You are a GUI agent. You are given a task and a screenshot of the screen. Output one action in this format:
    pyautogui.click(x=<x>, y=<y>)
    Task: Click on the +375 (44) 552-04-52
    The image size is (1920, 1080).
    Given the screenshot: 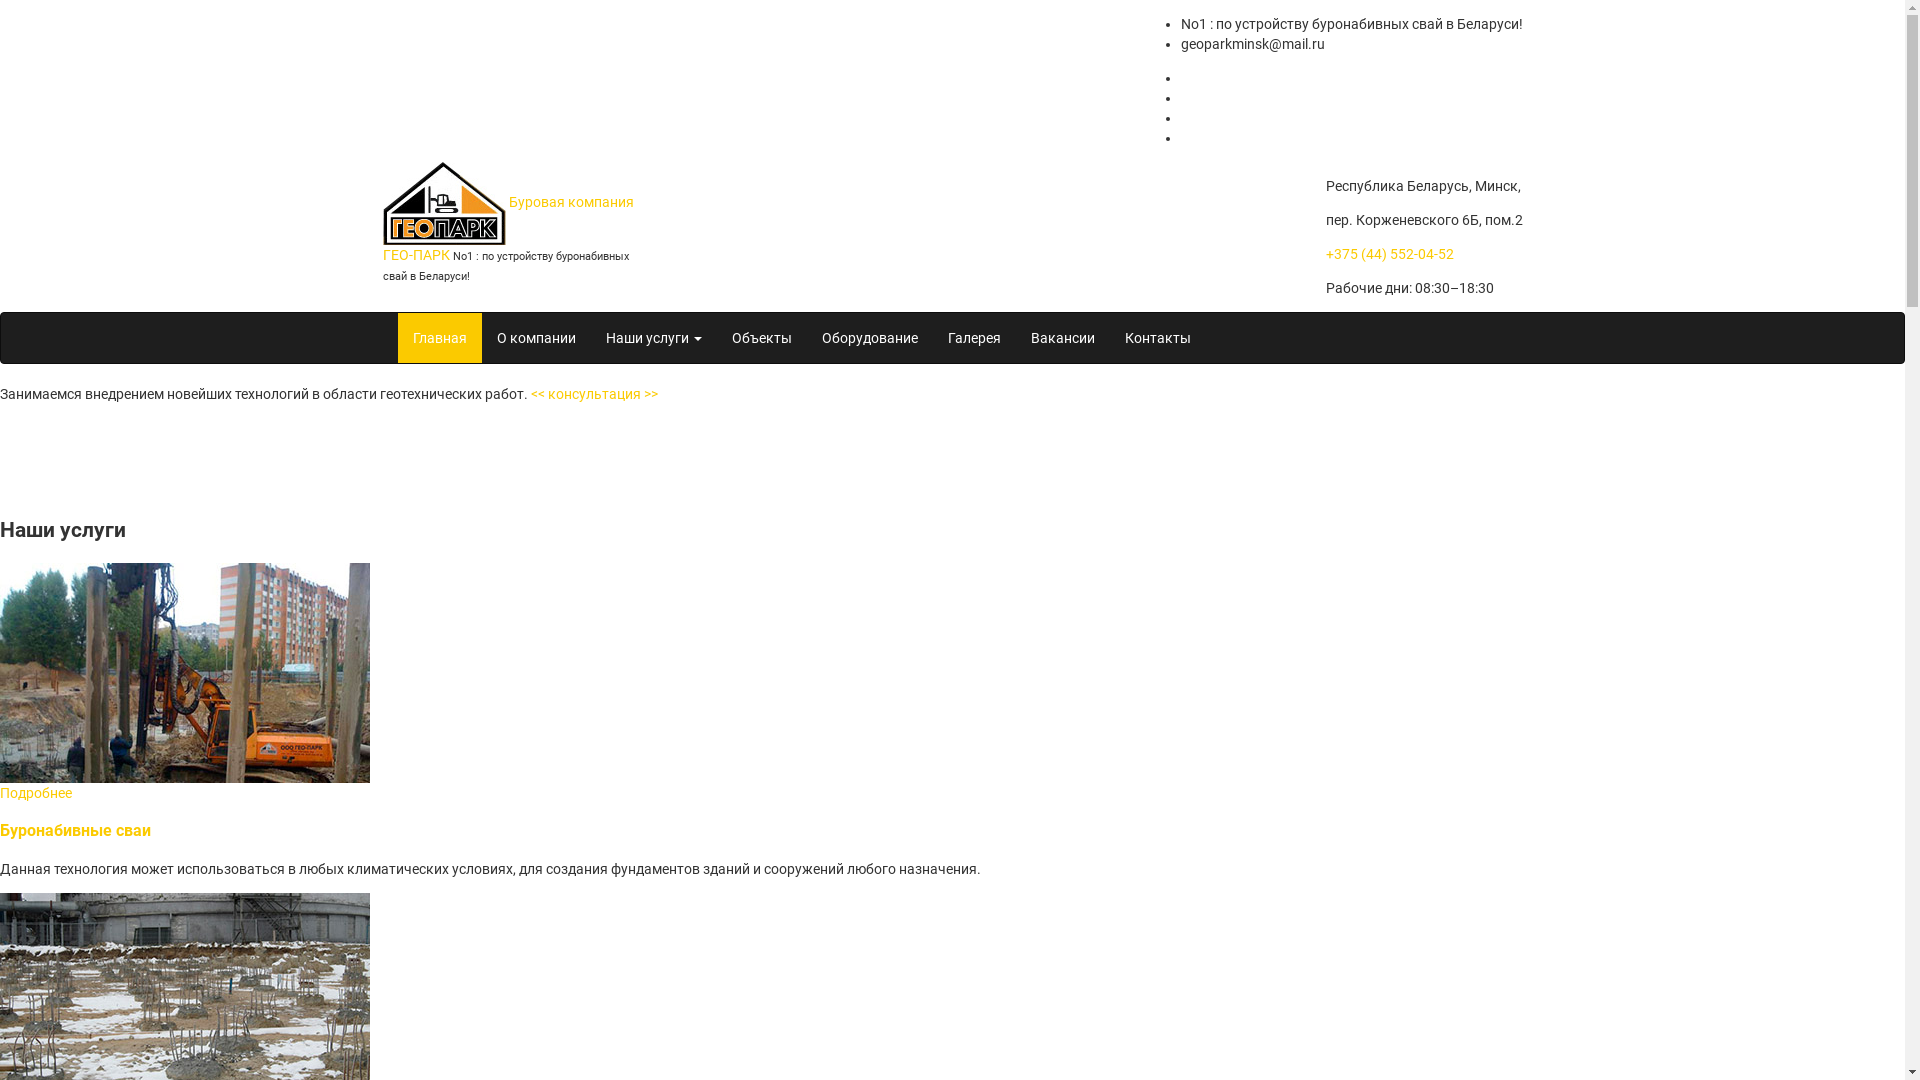 What is the action you would take?
    pyautogui.click(x=1390, y=254)
    